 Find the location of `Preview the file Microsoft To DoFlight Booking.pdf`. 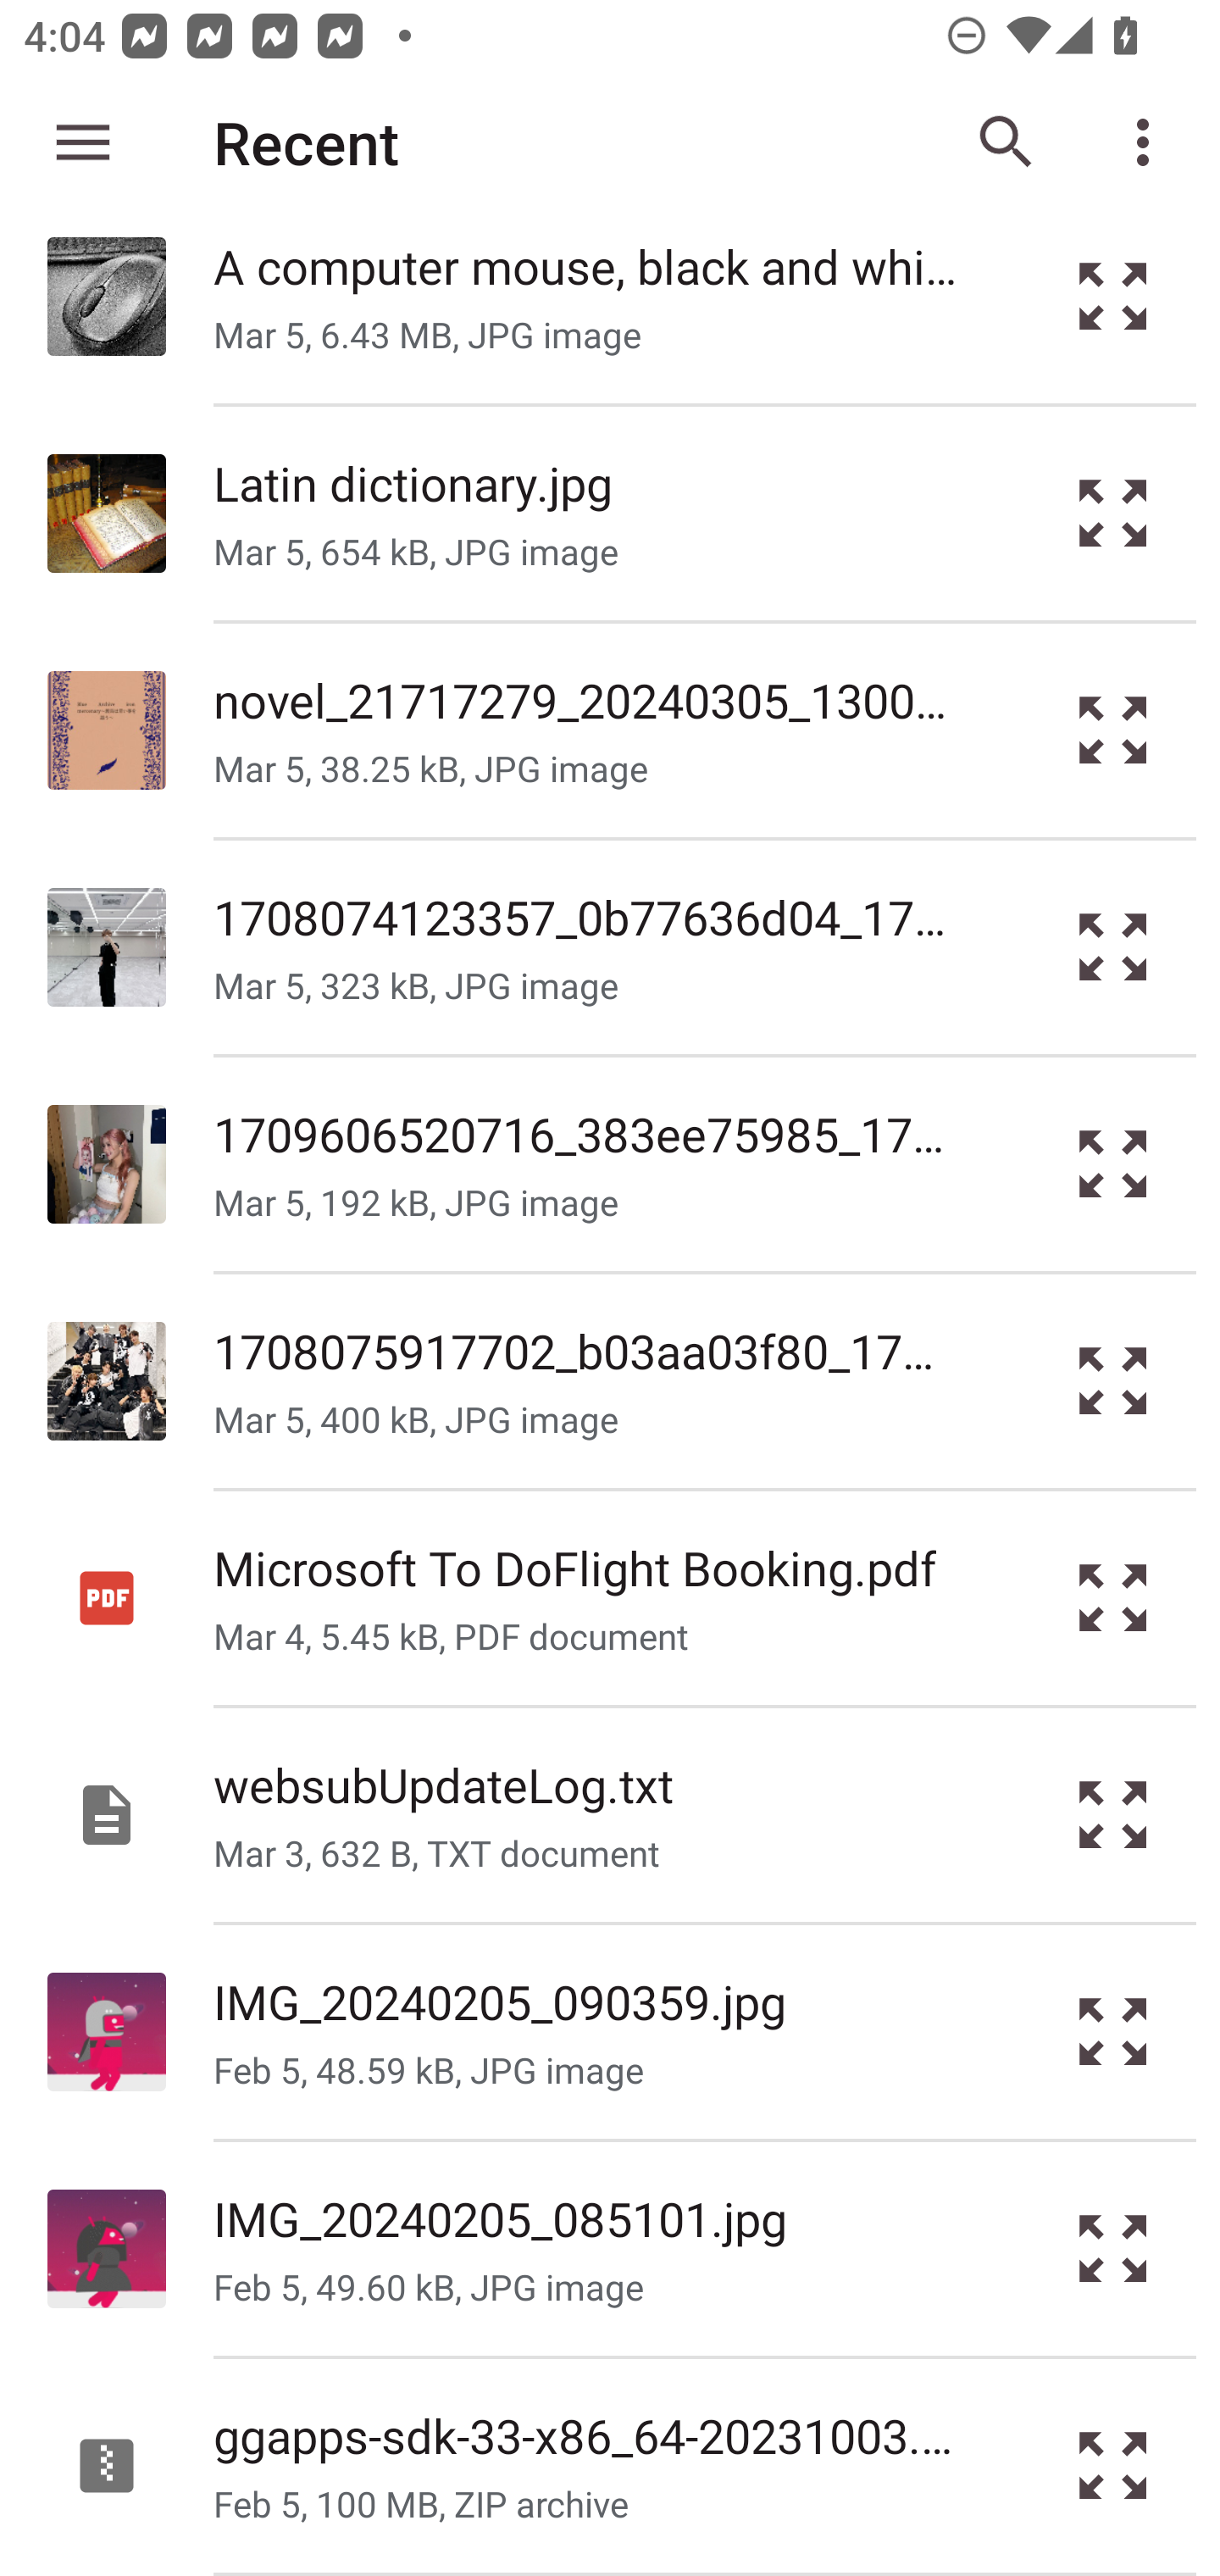

Preview the file Microsoft To DoFlight Booking.pdf is located at coordinates (1113, 1598).